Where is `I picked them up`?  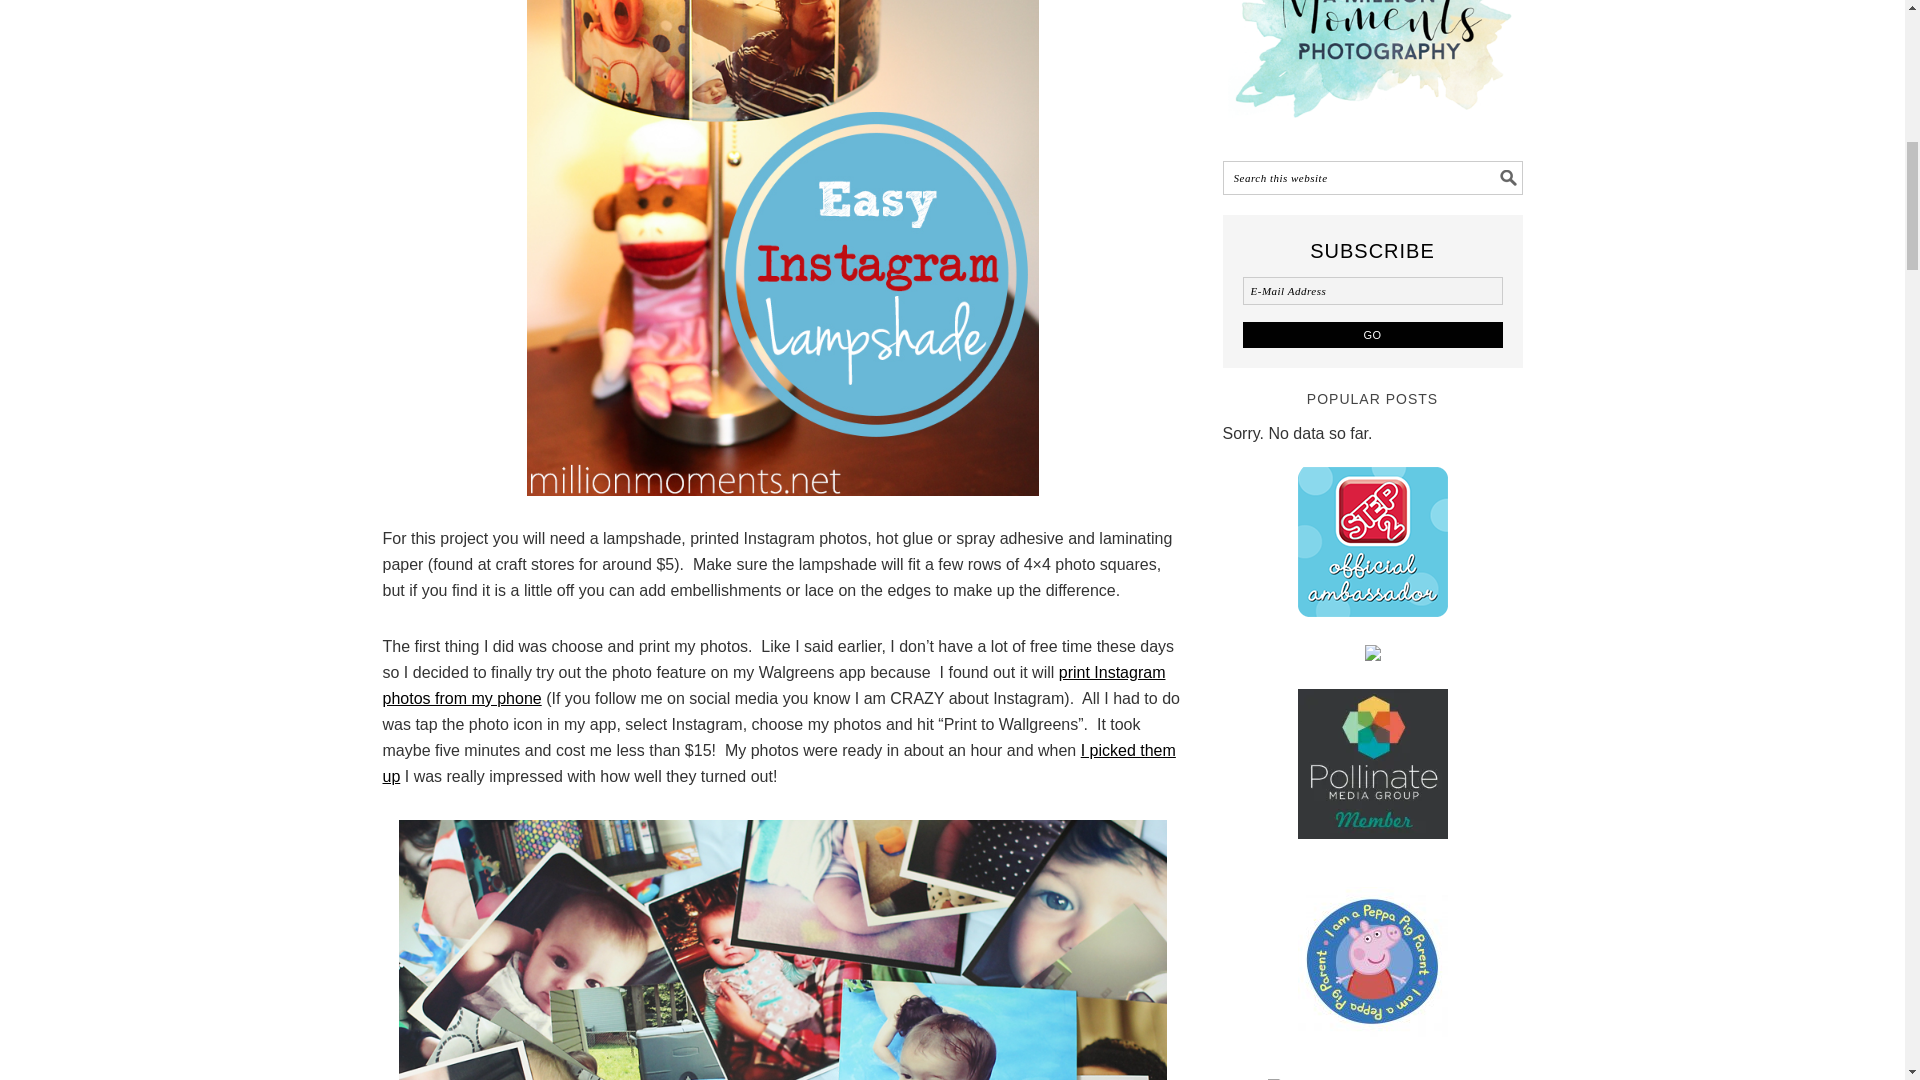
I picked them up is located at coordinates (778, 763).